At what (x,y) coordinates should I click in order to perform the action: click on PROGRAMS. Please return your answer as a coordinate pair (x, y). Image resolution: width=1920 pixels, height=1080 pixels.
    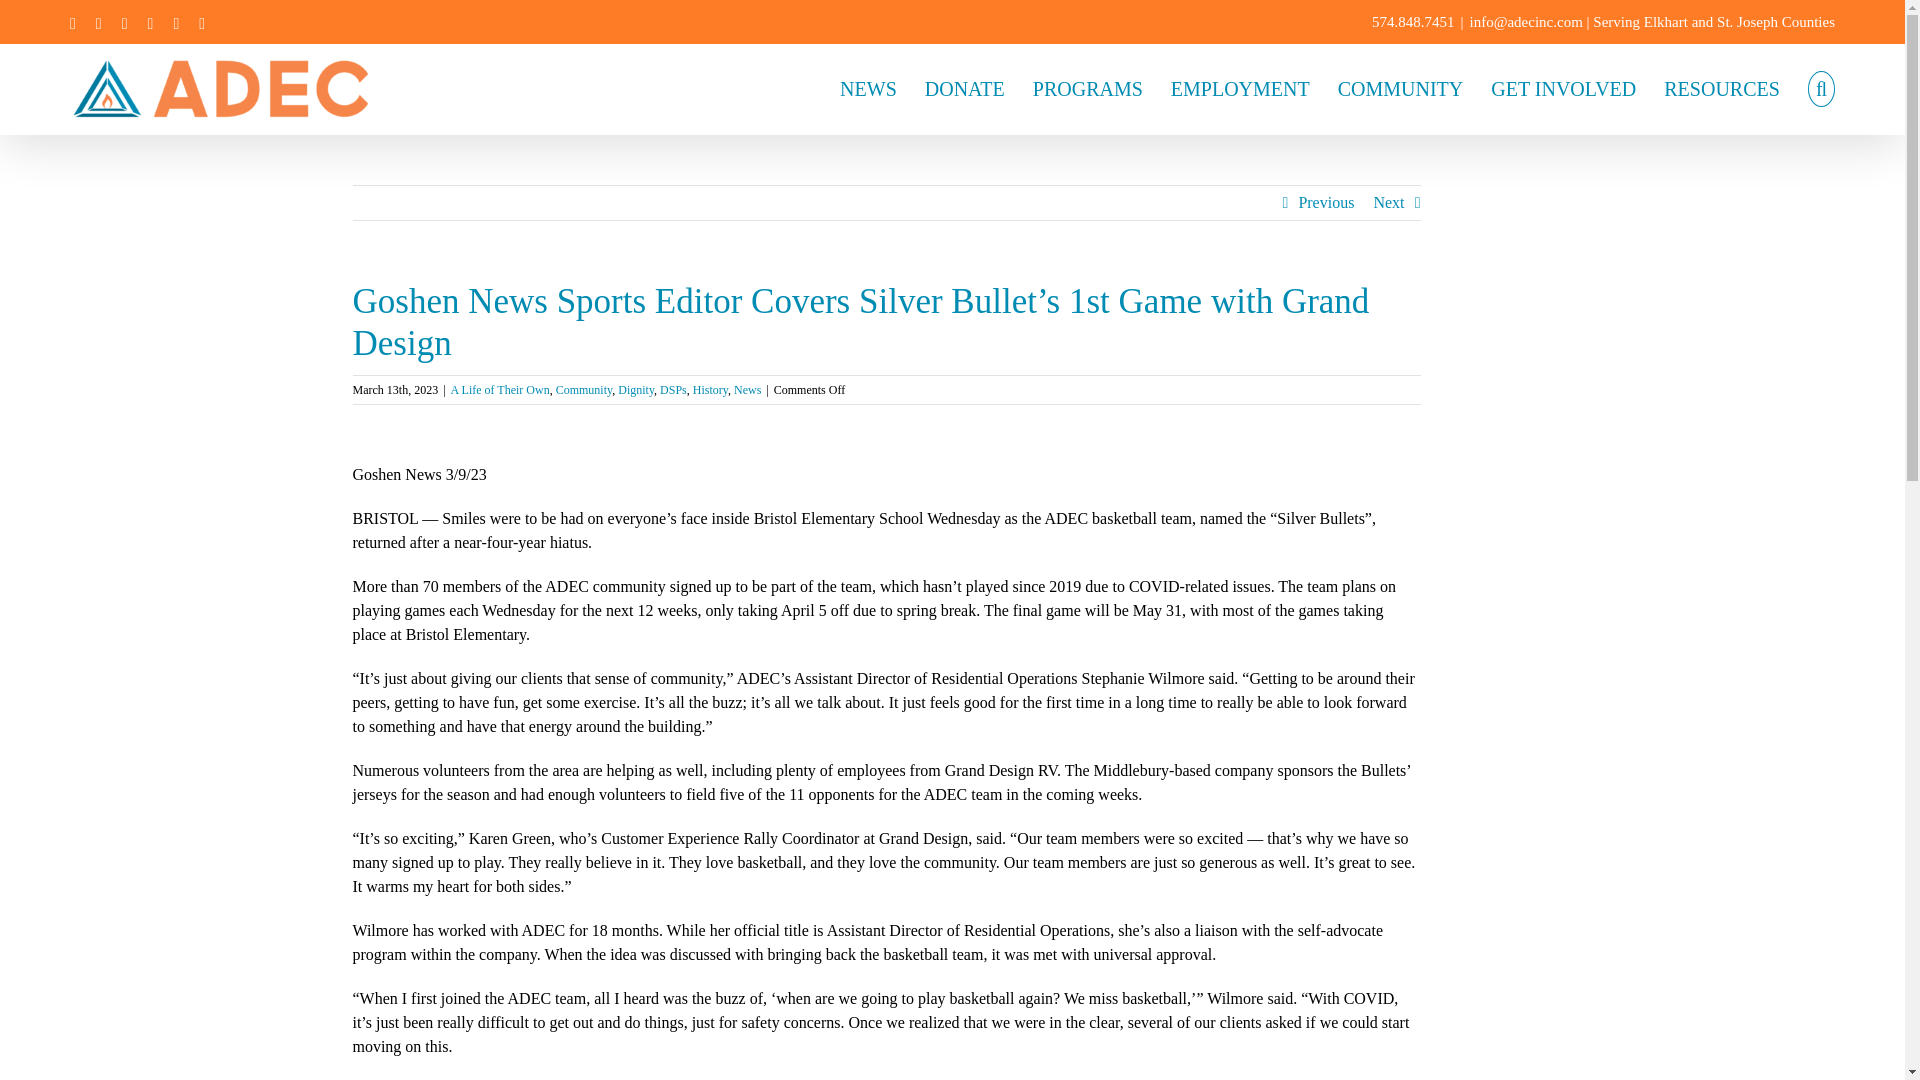
    Looking at the image, I should click on (1087, 86).